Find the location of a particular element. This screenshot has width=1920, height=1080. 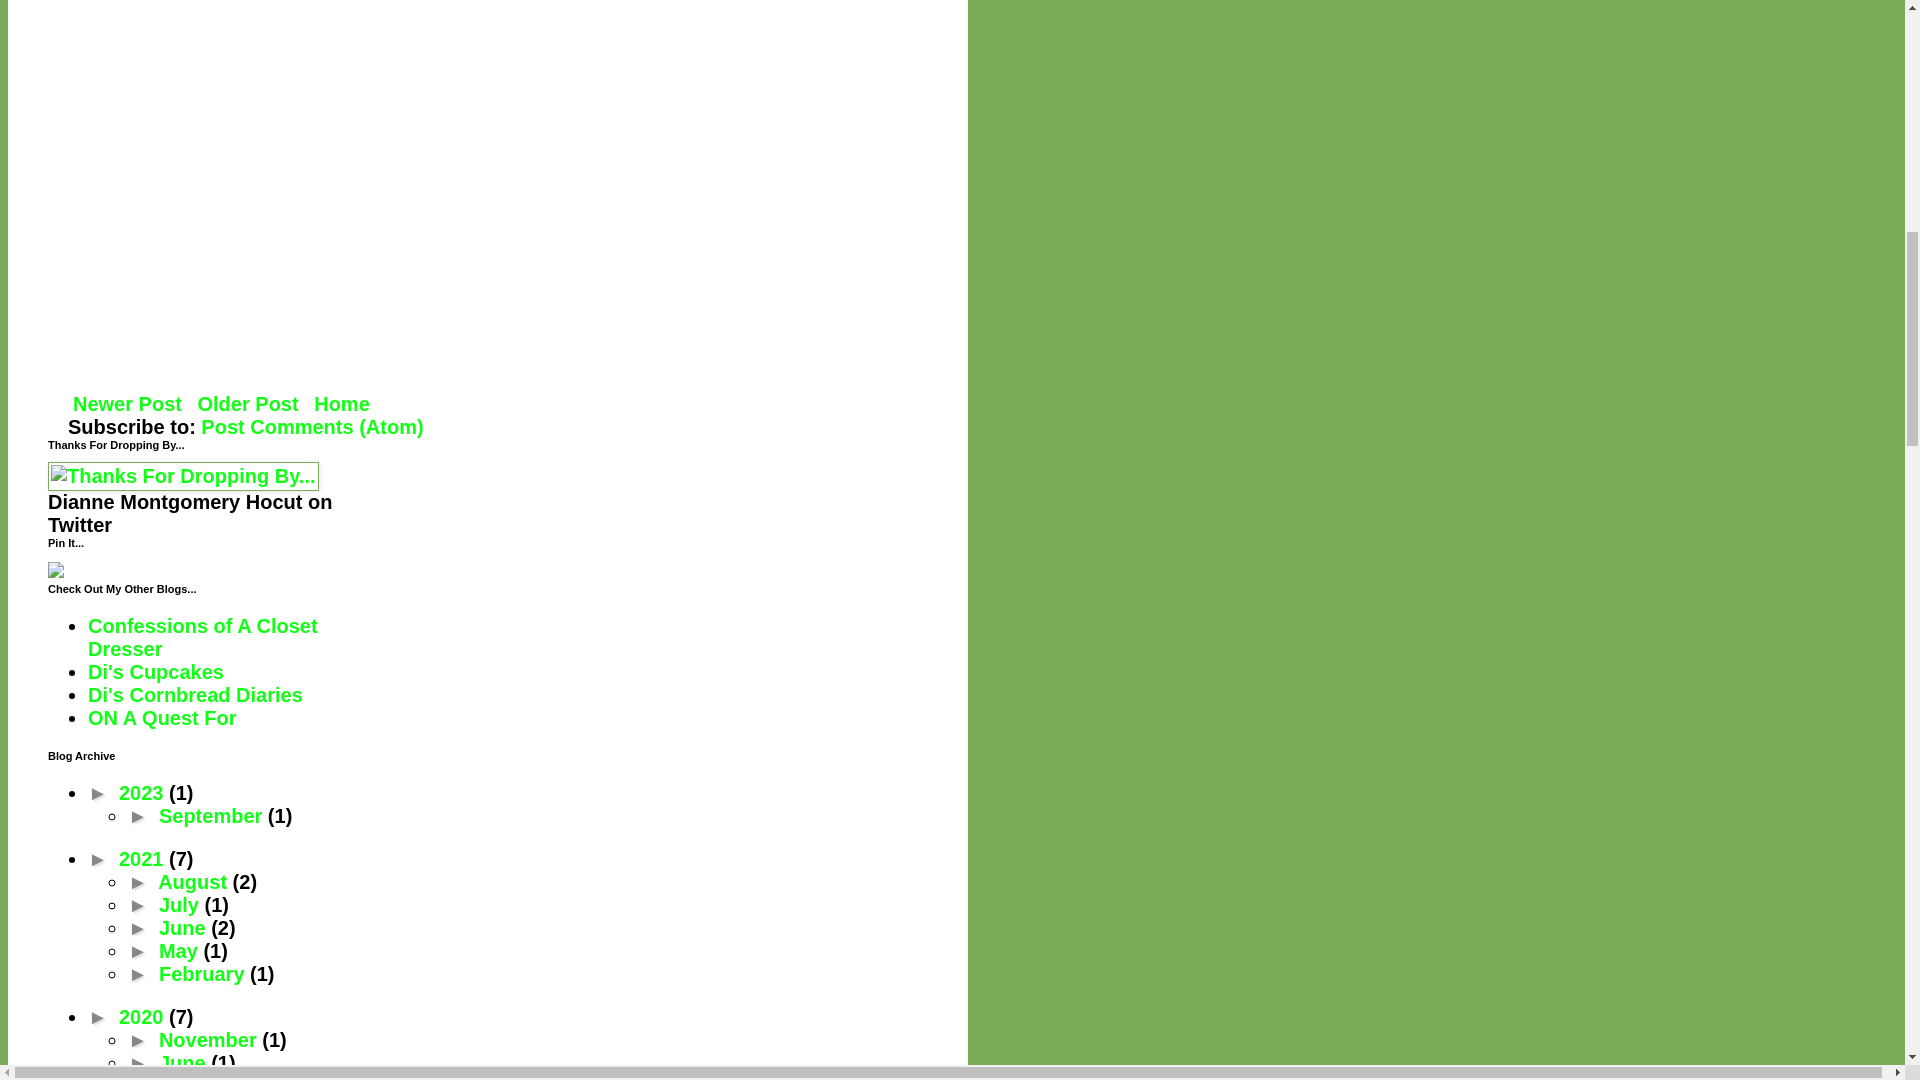

September is located at coordinates (214, 816).